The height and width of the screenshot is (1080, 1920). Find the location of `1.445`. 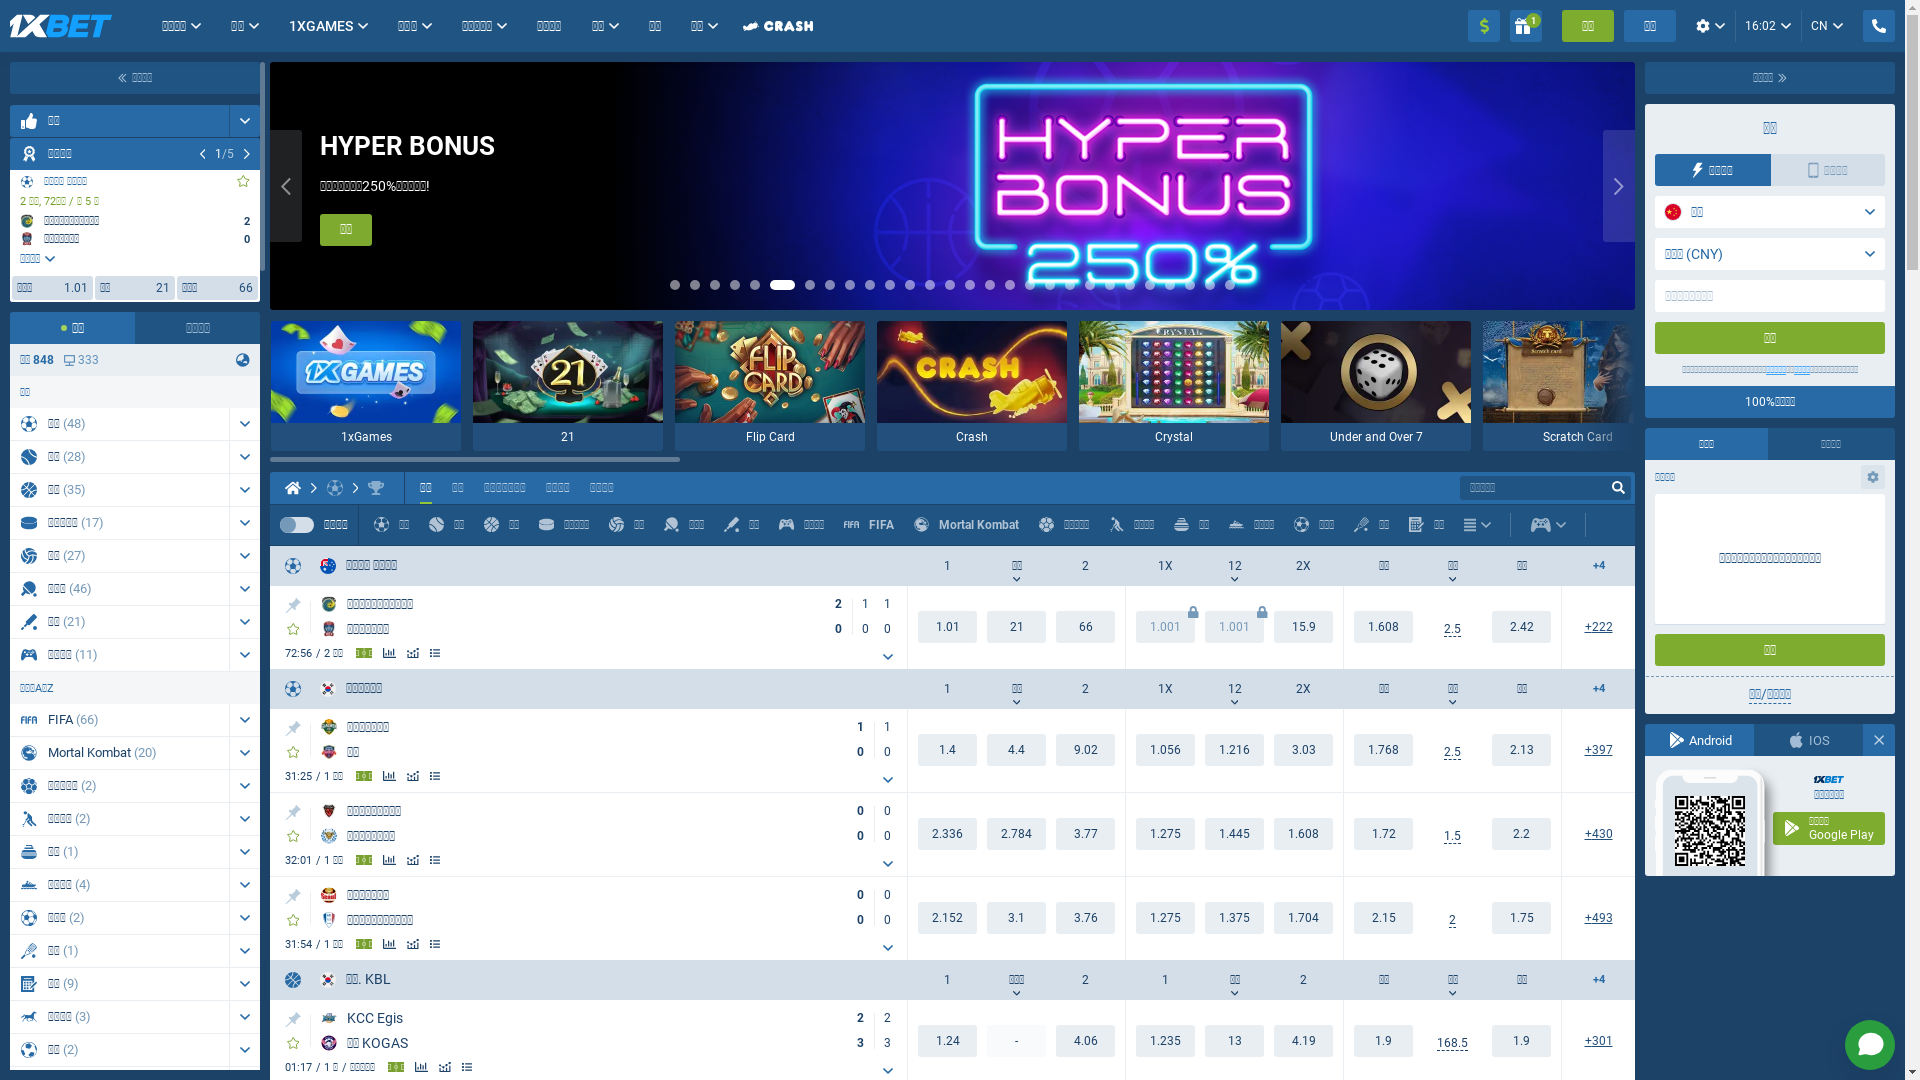

1.445 is located at coordinates (1234, 834).